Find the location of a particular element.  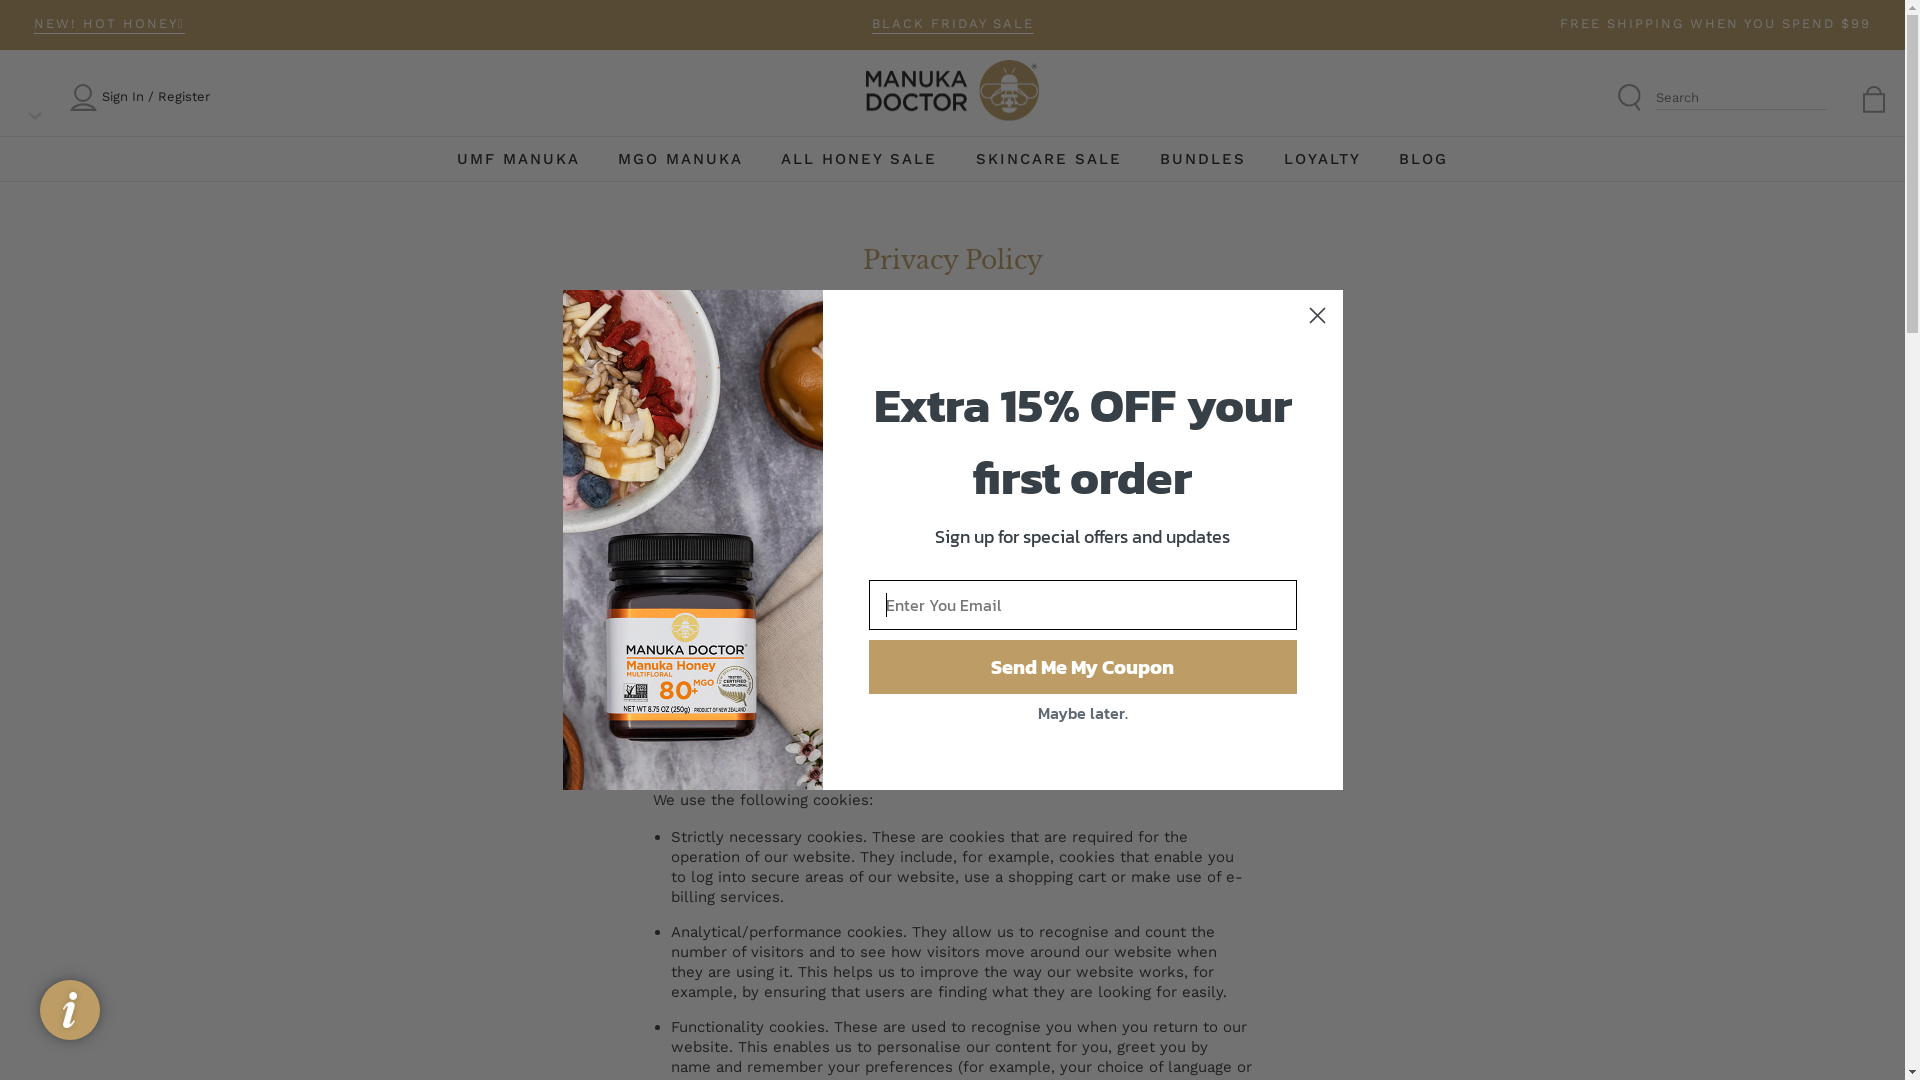

ALL HONEY SALE is located at coordinates (859, 159).